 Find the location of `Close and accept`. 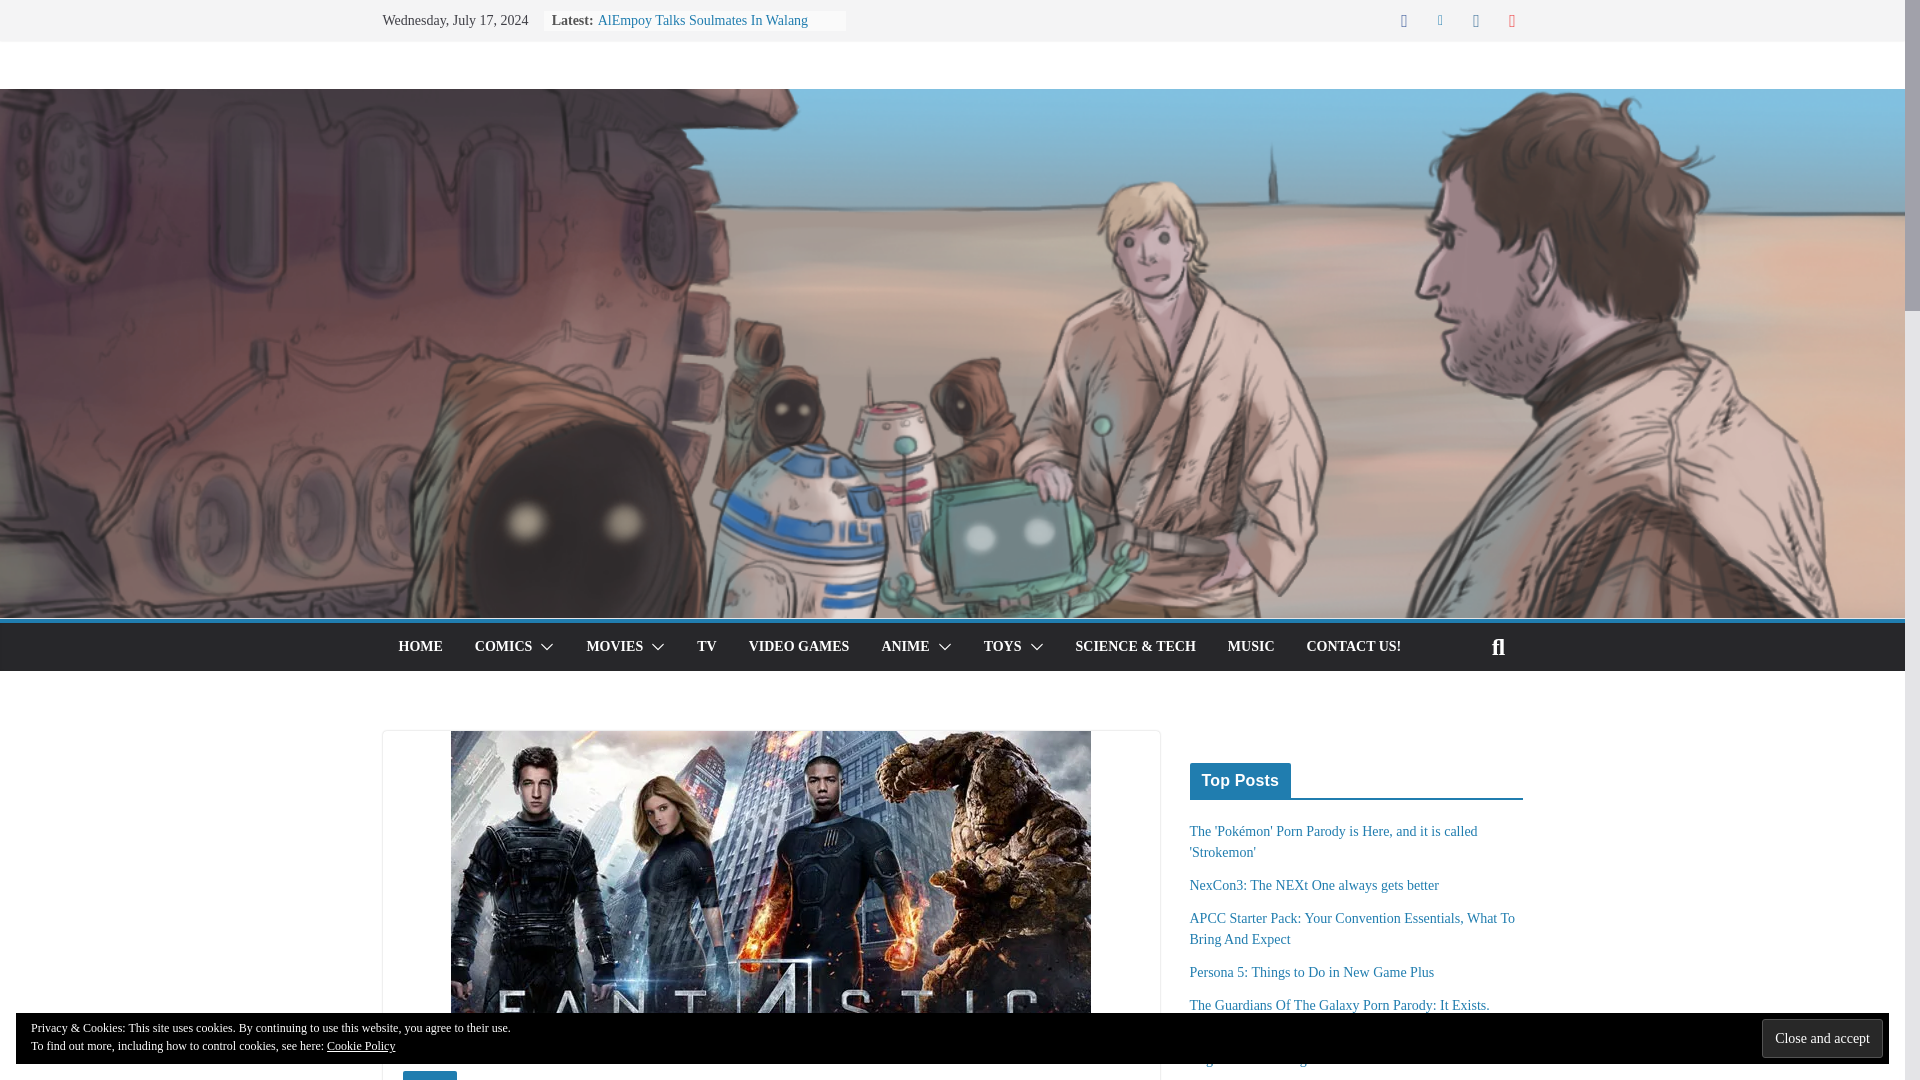

Close and accept is located at coordinates (1822, 1038).